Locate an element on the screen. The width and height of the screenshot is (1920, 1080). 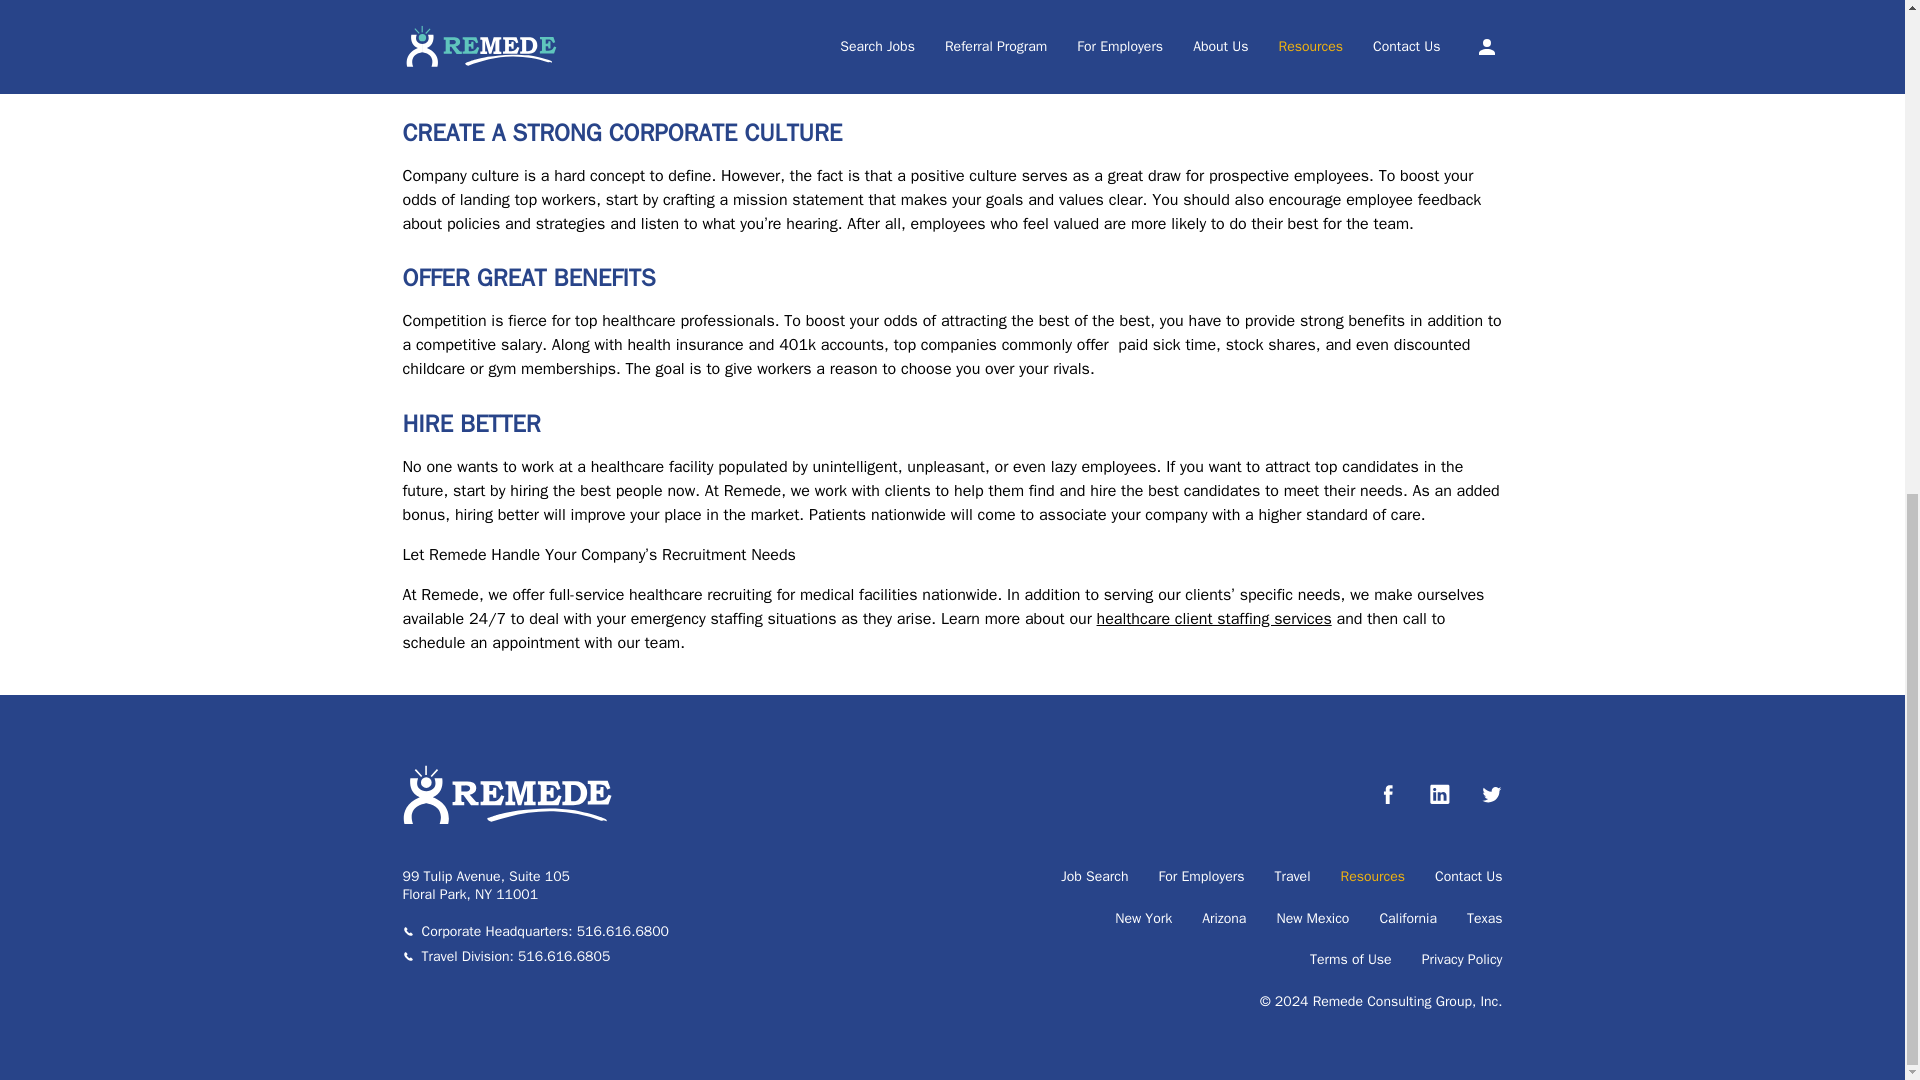
Job Search is located at coordinates (1094, 876).